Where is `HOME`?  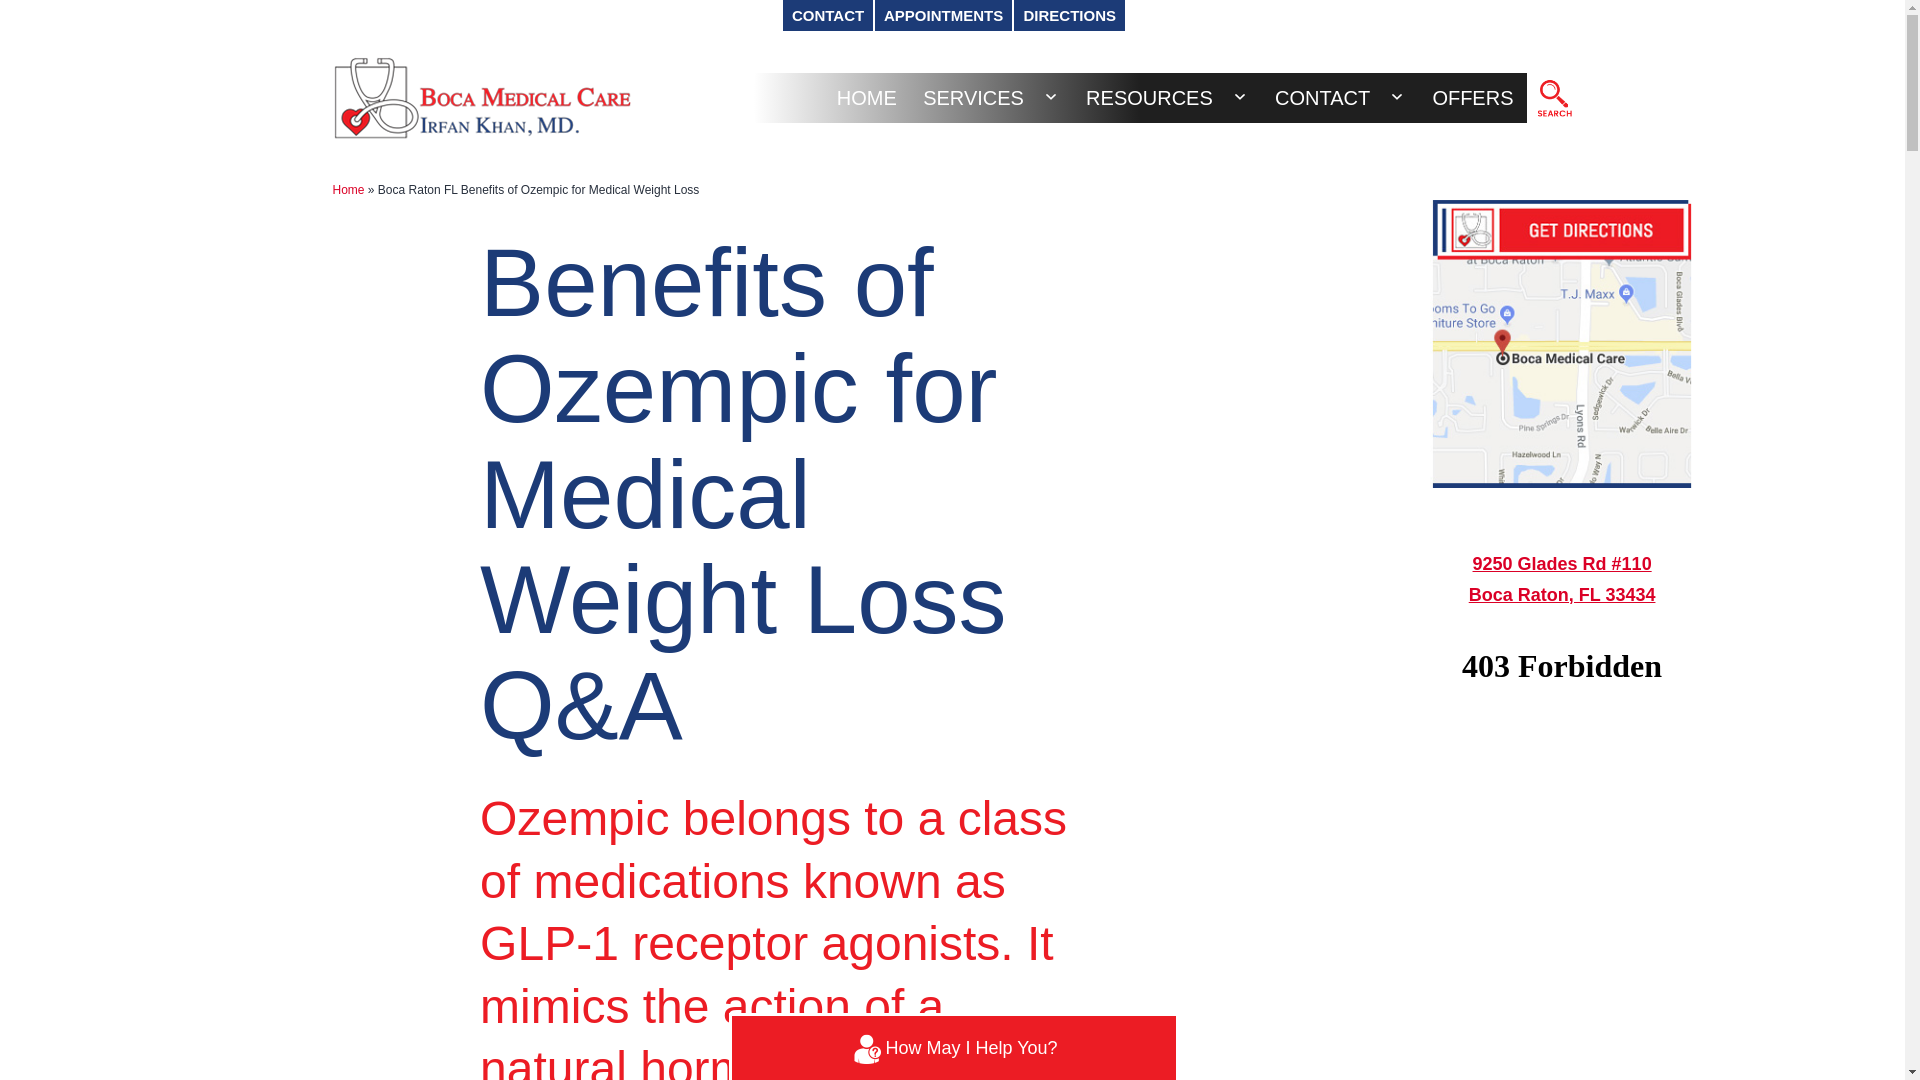 HOME is located at coordinates (866, 98).